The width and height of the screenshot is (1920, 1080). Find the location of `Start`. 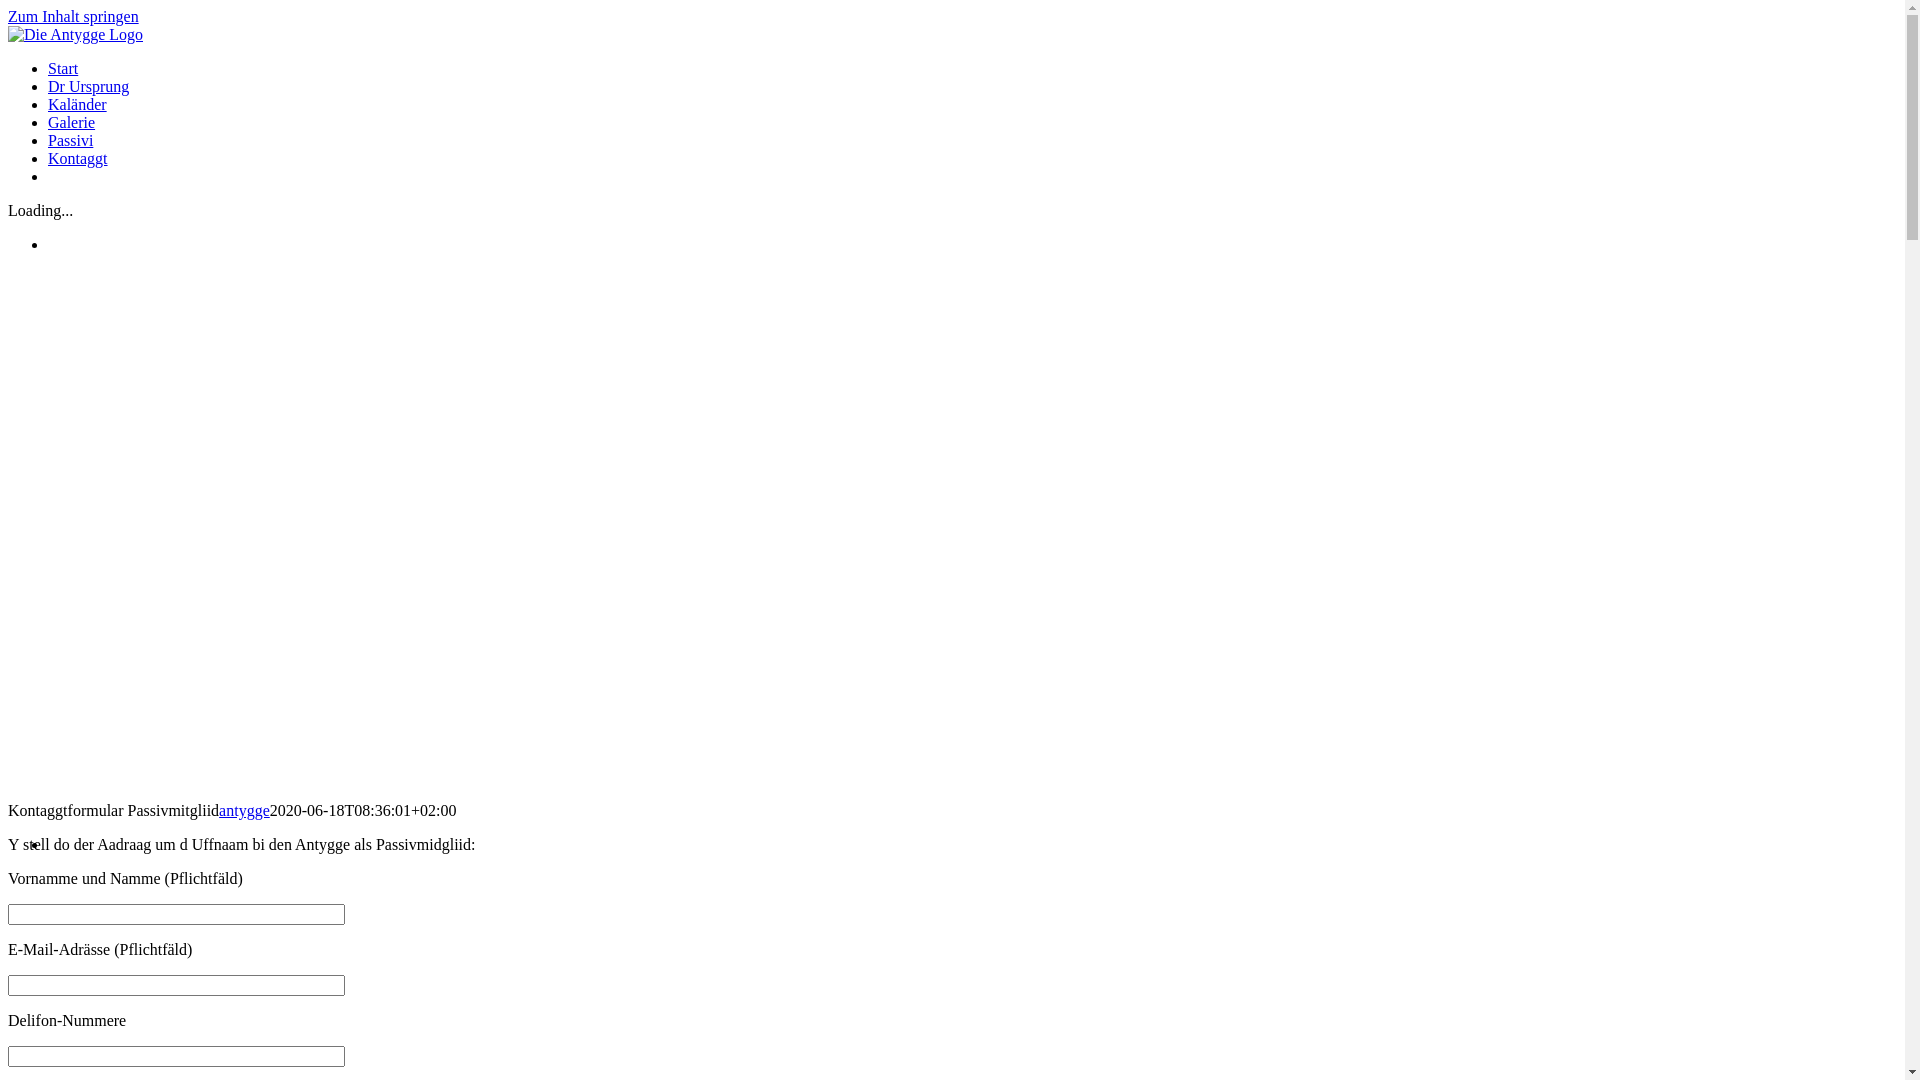

Start is located at coordinates (63, 68).